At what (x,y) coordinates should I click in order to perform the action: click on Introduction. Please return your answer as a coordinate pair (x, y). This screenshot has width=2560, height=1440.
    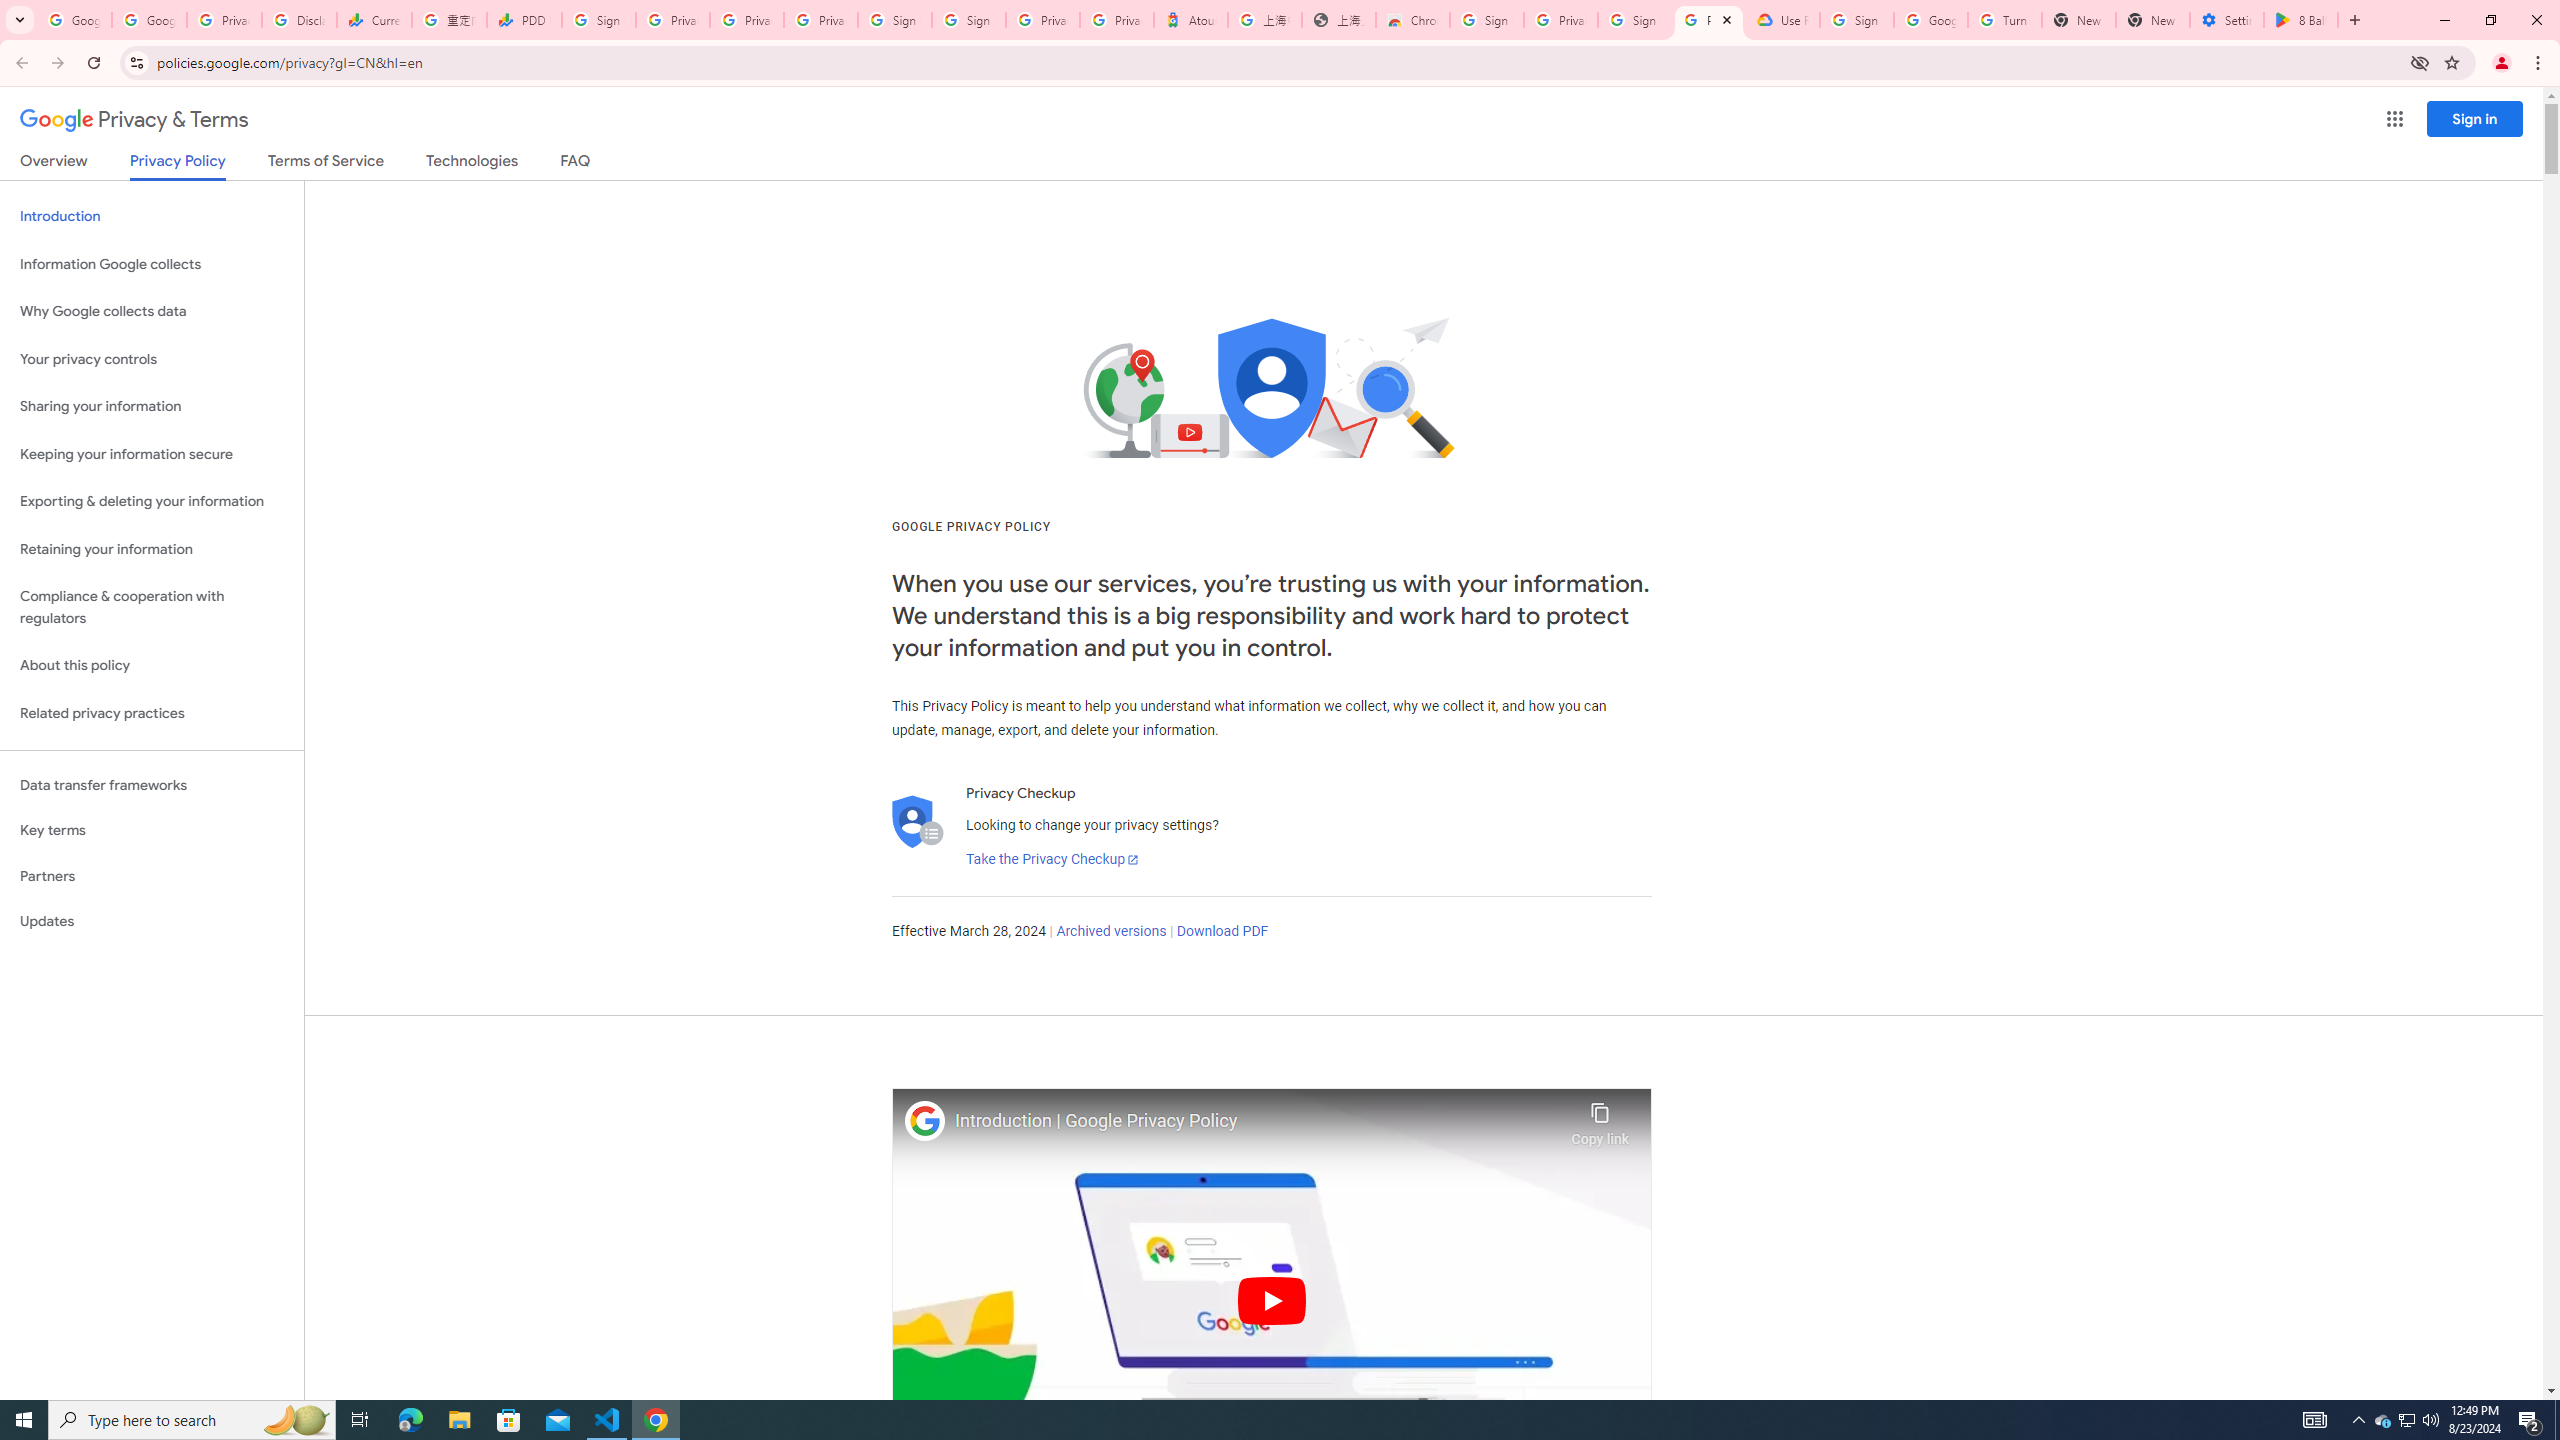
    Looking at the image, I should click on (152, 216).